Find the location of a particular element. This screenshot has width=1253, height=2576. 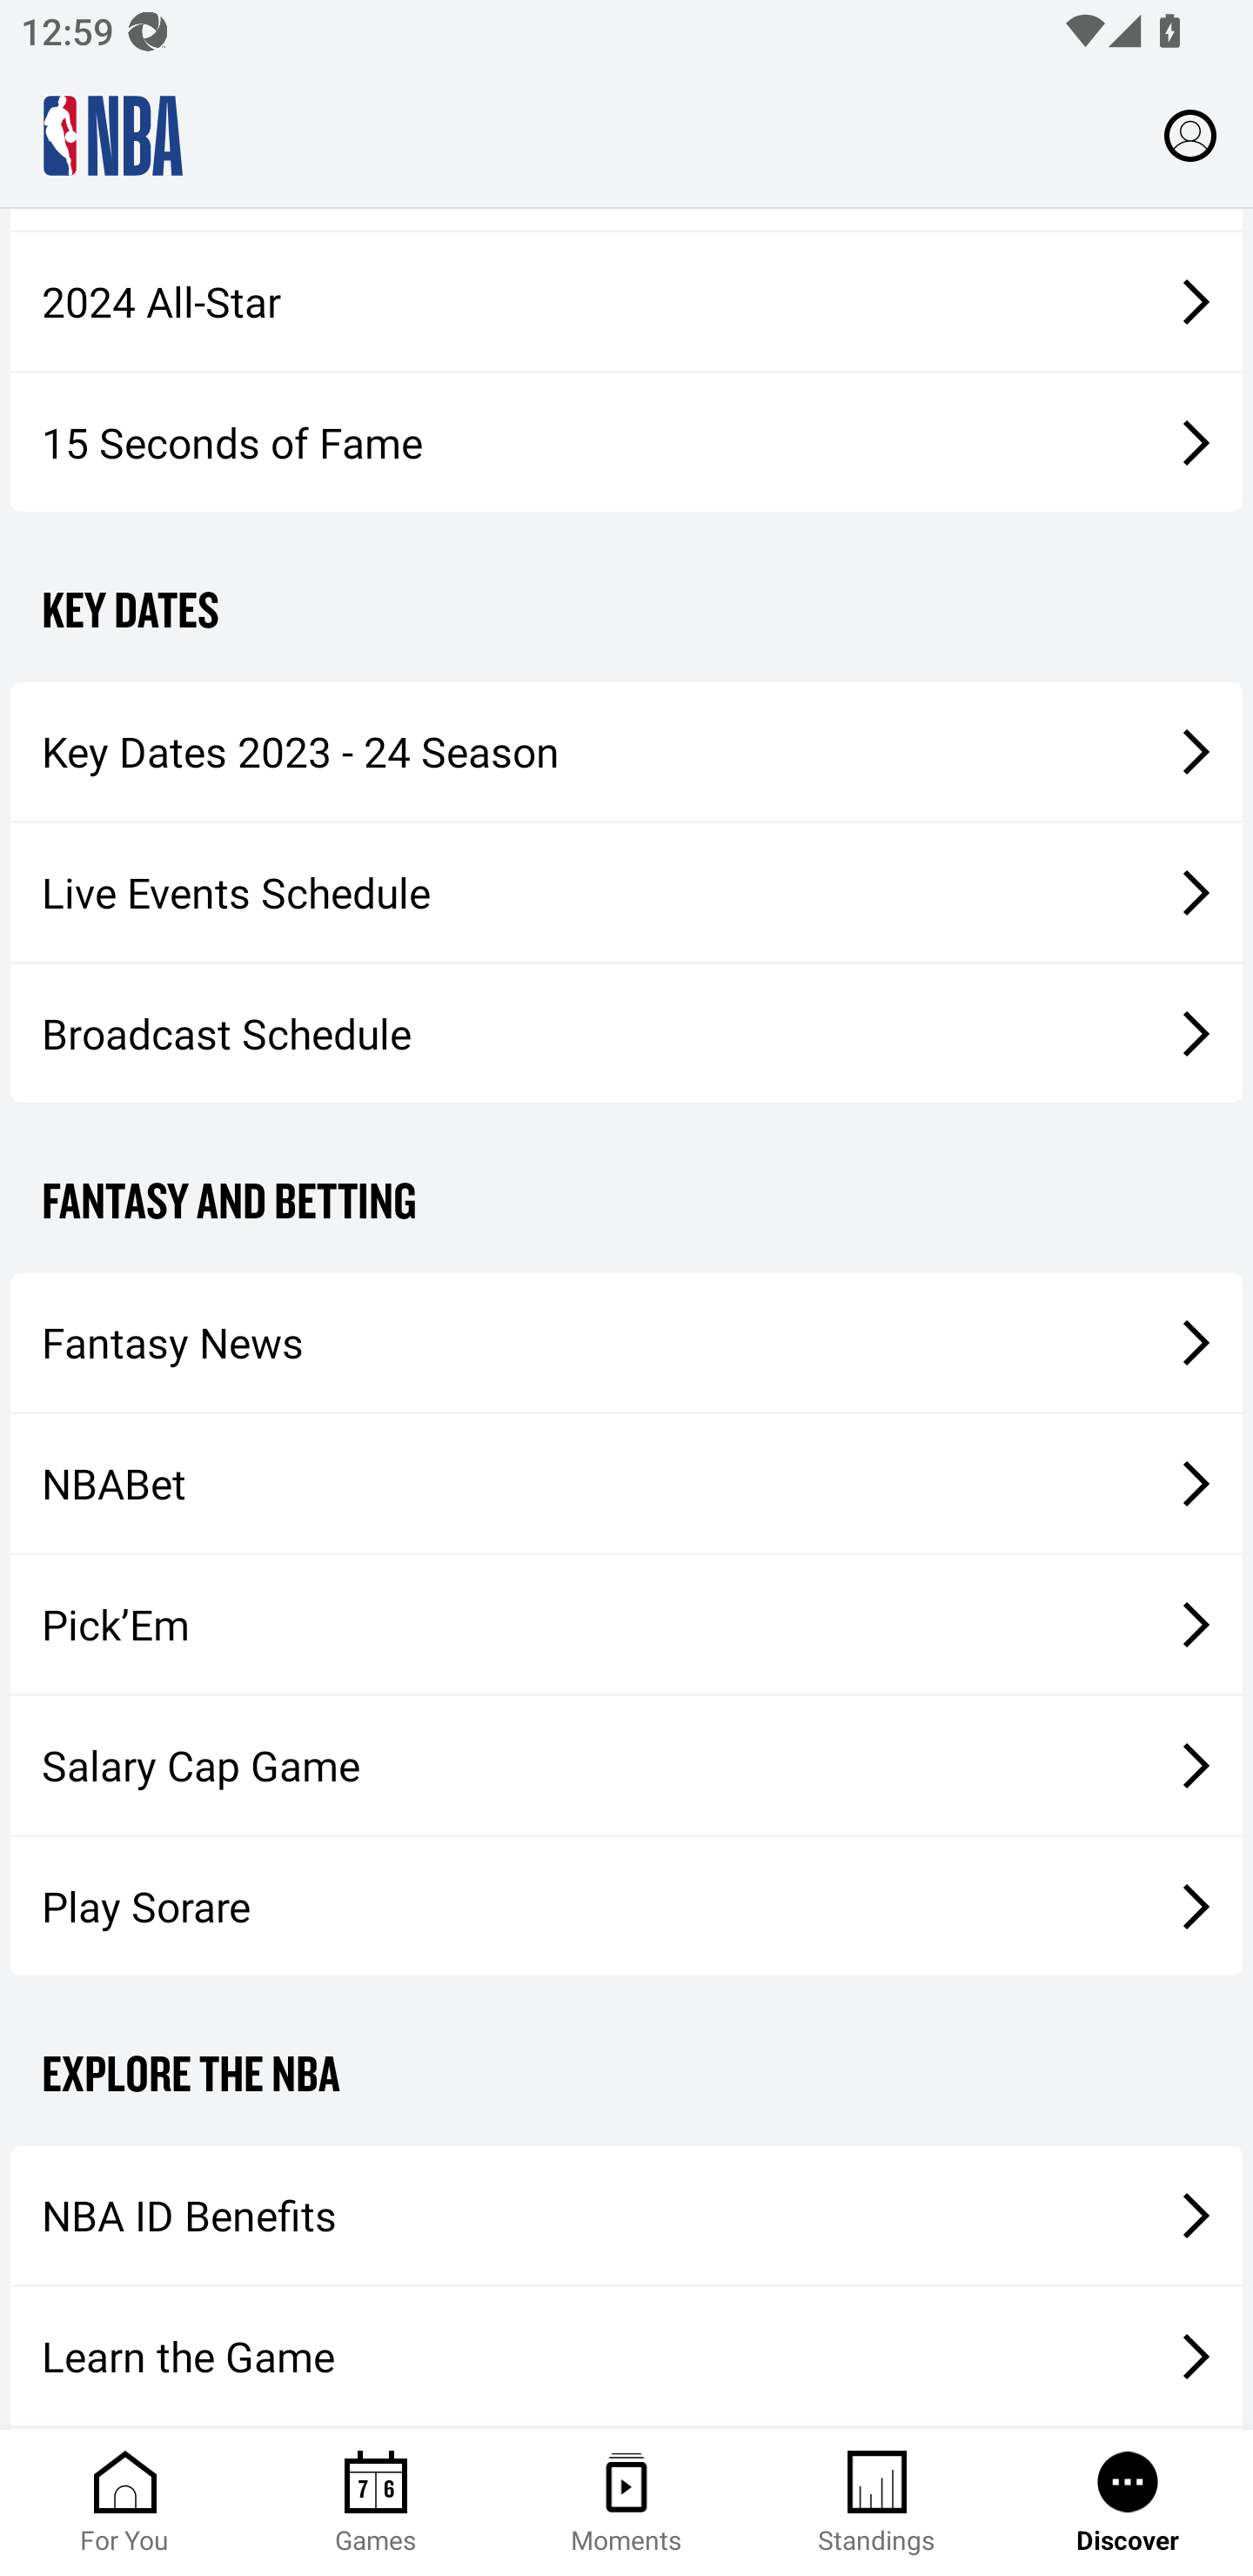

Broadcast Schedule is located at coordinates (626, 1032).